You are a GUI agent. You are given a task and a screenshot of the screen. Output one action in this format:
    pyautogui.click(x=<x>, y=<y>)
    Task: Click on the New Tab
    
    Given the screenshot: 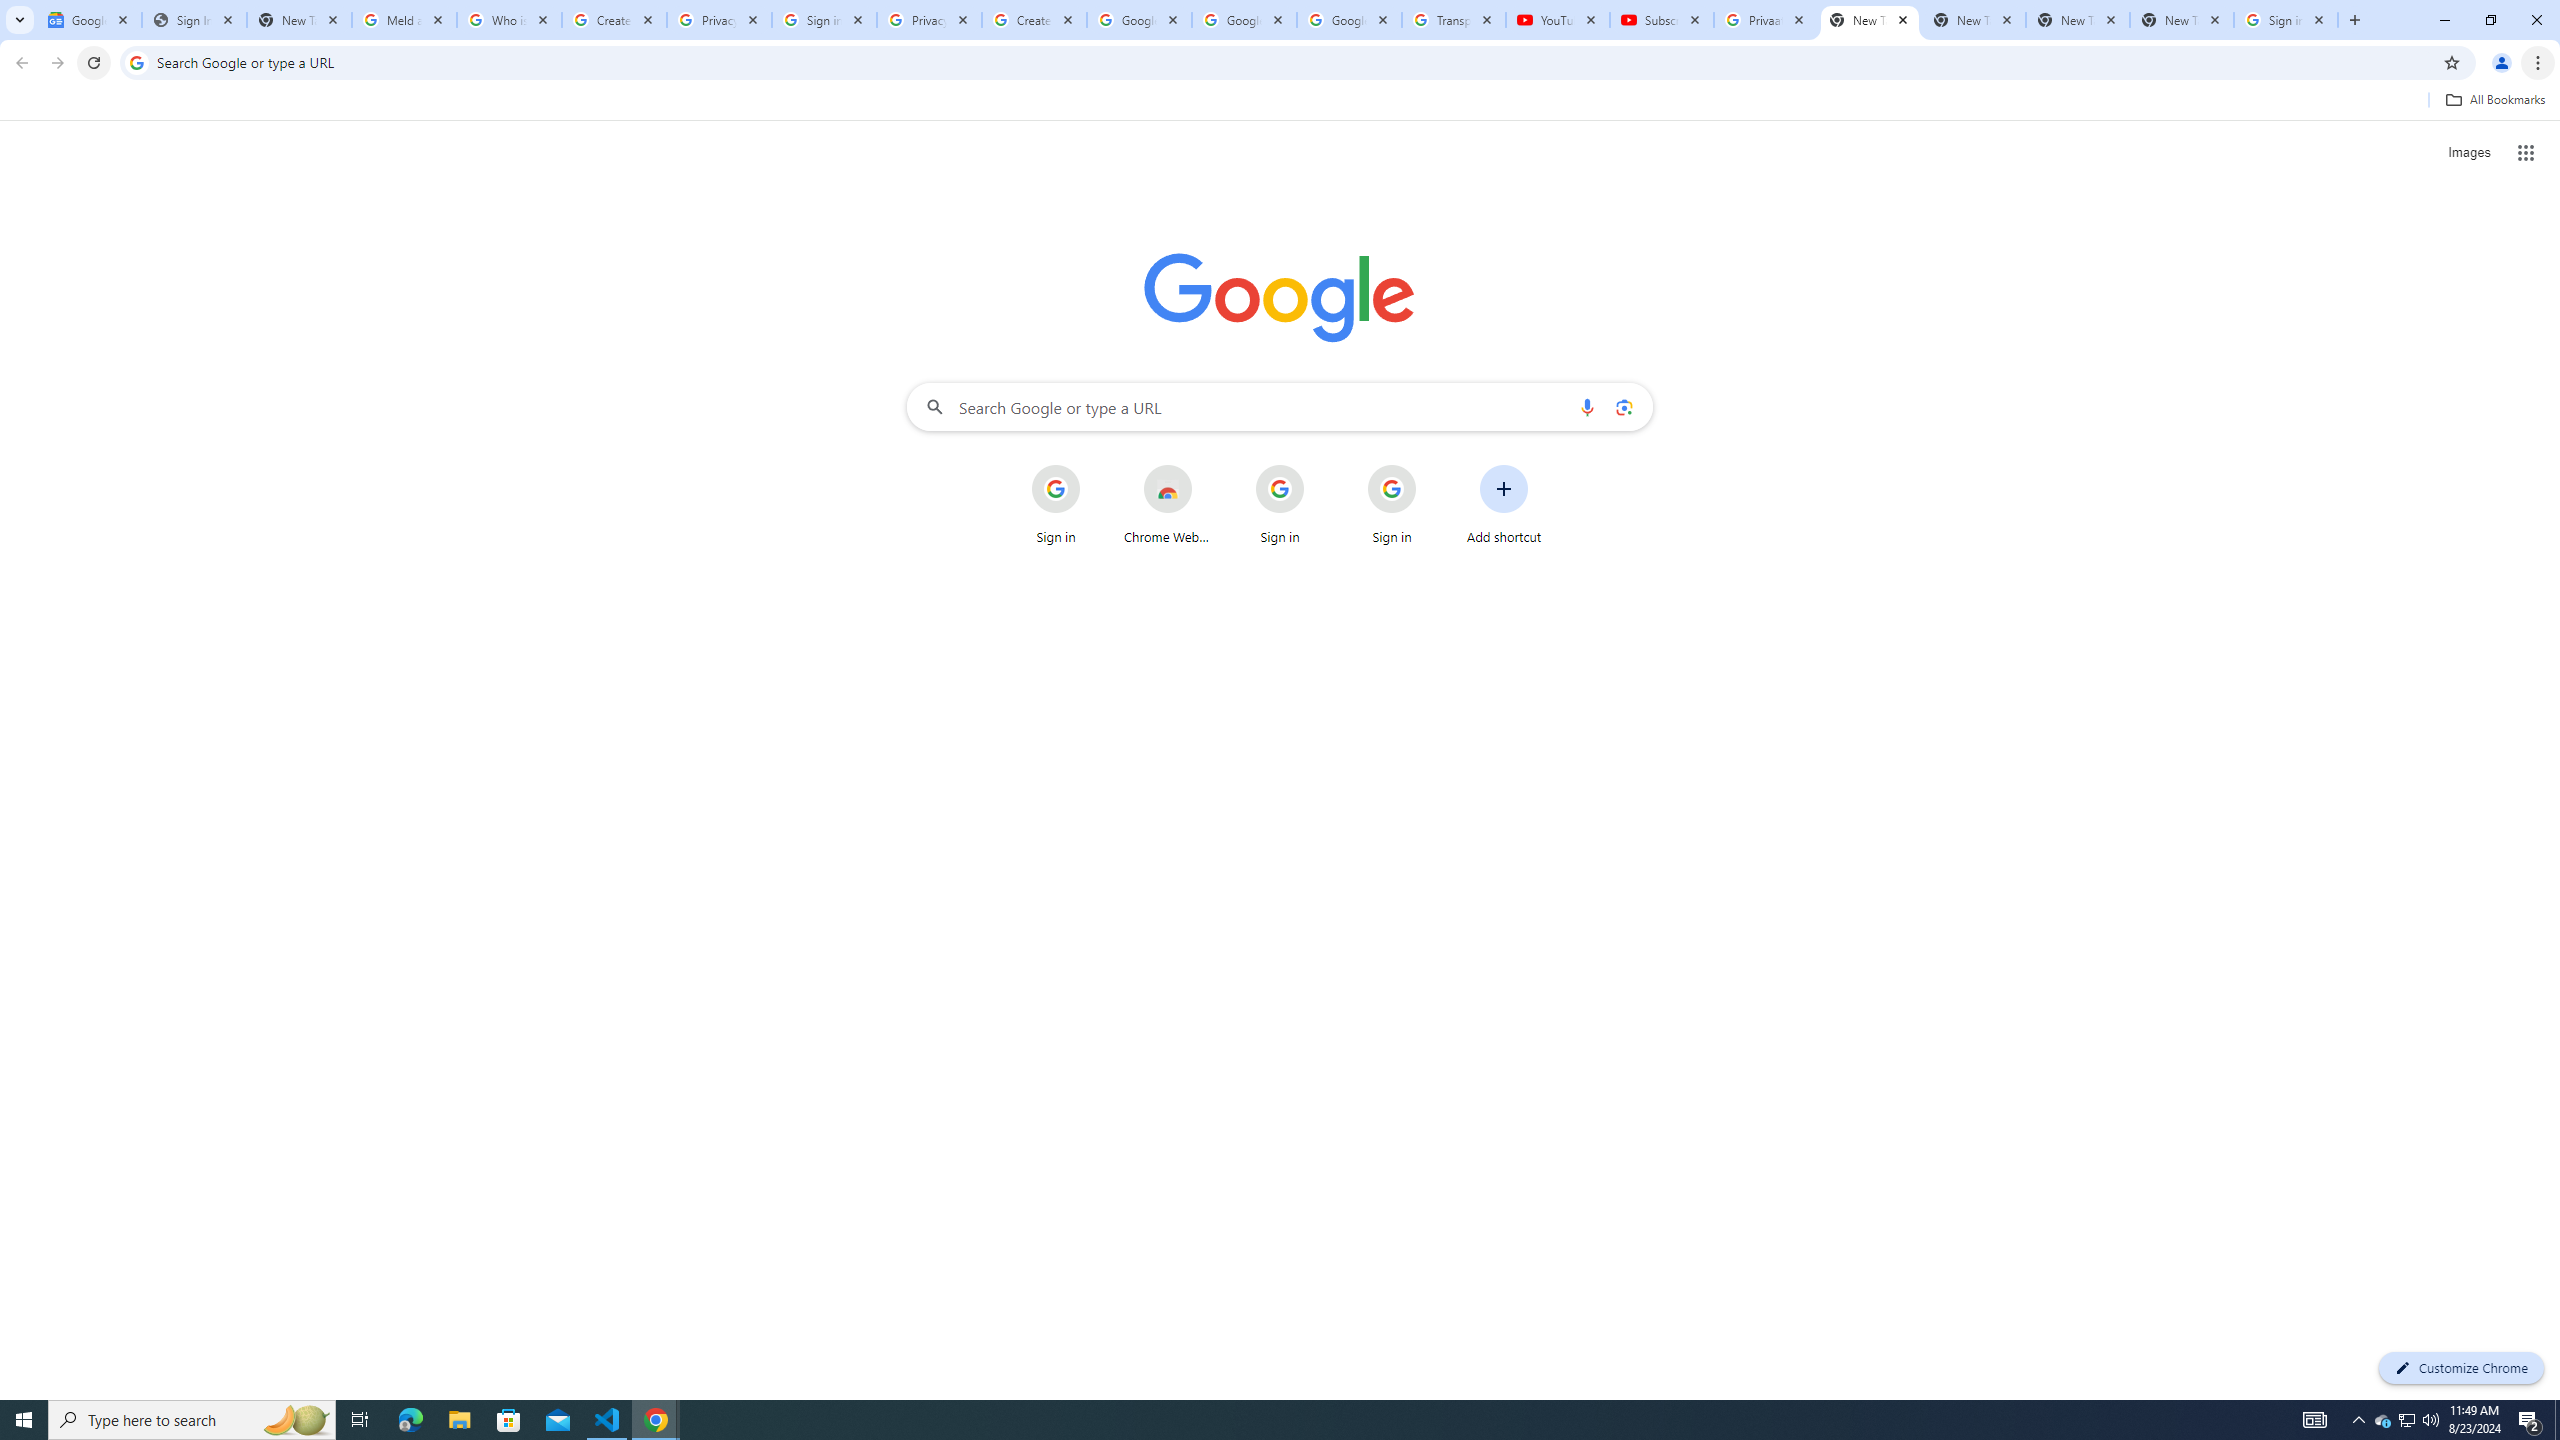 What is the action you would take?
    pyautogui.click(x=1870, y=20)
    